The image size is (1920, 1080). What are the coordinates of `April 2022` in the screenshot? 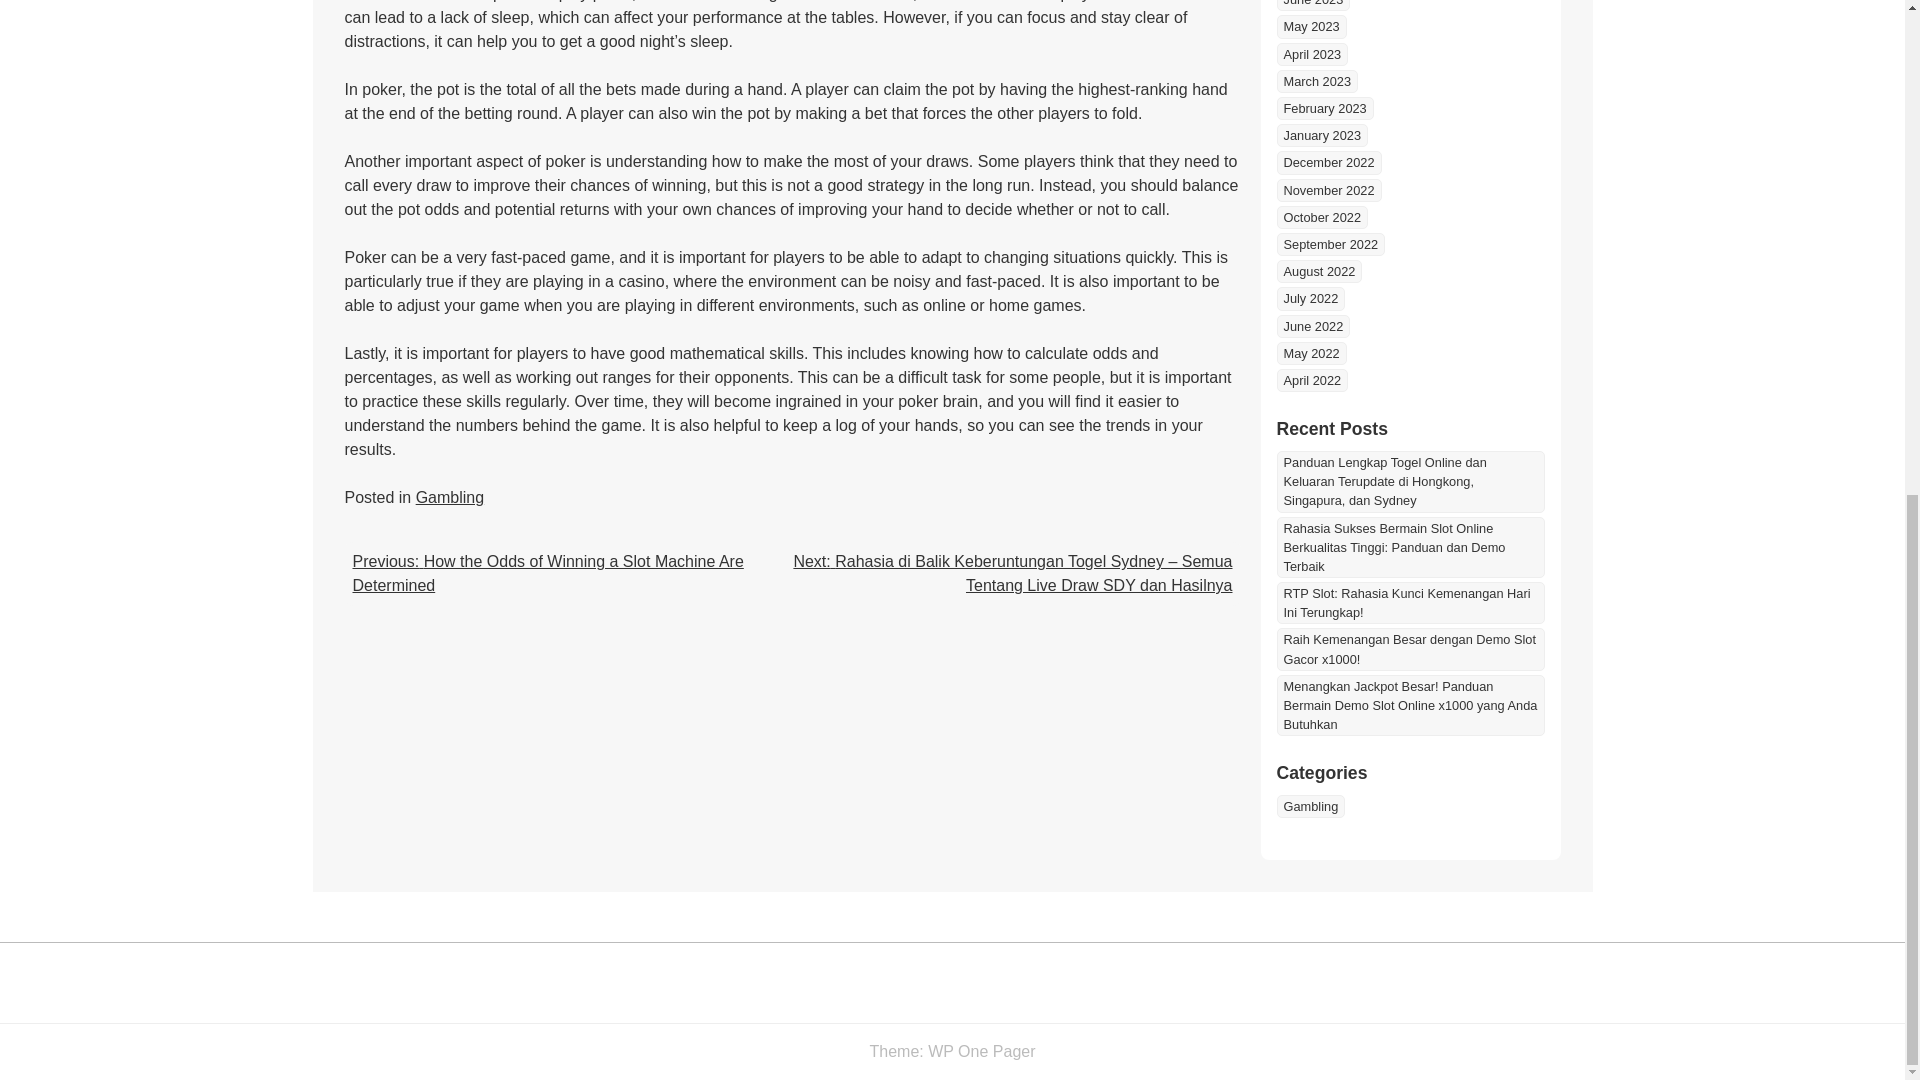 It's located at (1312, 380).